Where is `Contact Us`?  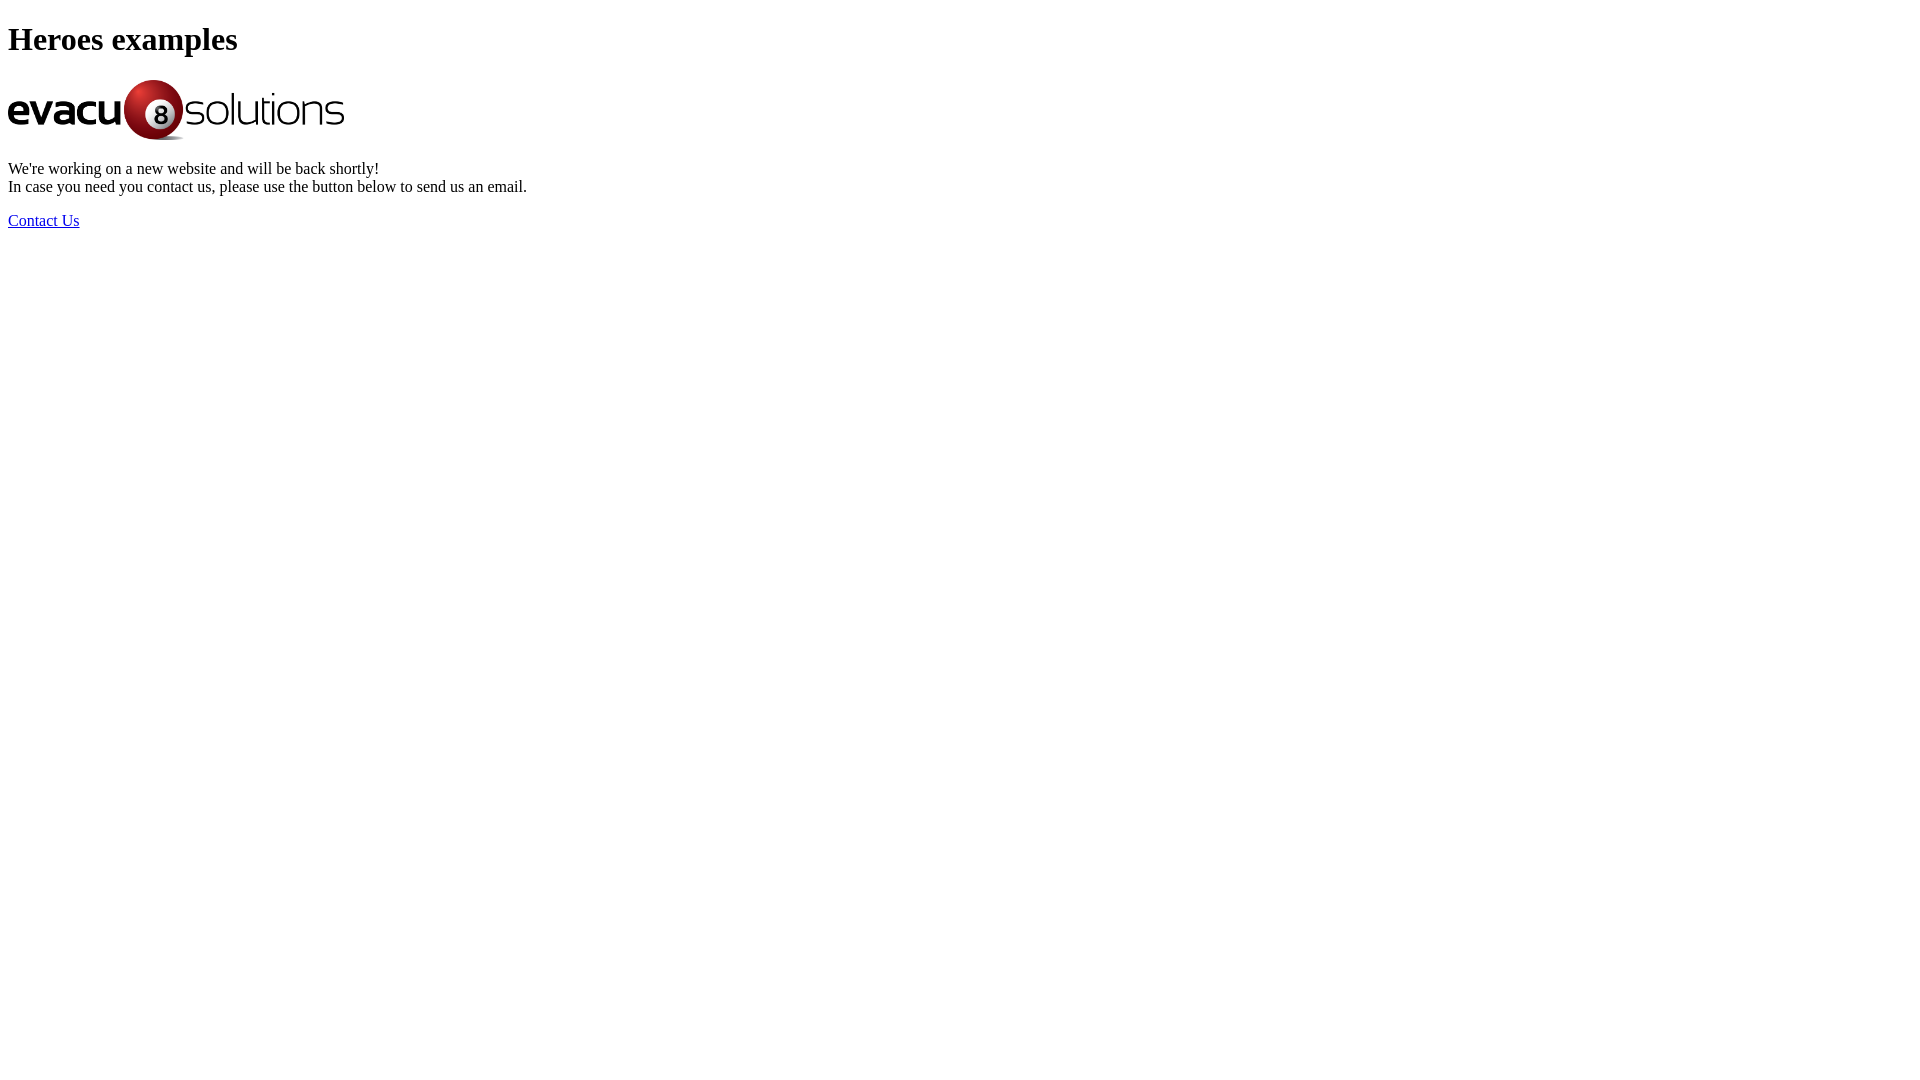
Contact Us is located at coordinates (44, 220).